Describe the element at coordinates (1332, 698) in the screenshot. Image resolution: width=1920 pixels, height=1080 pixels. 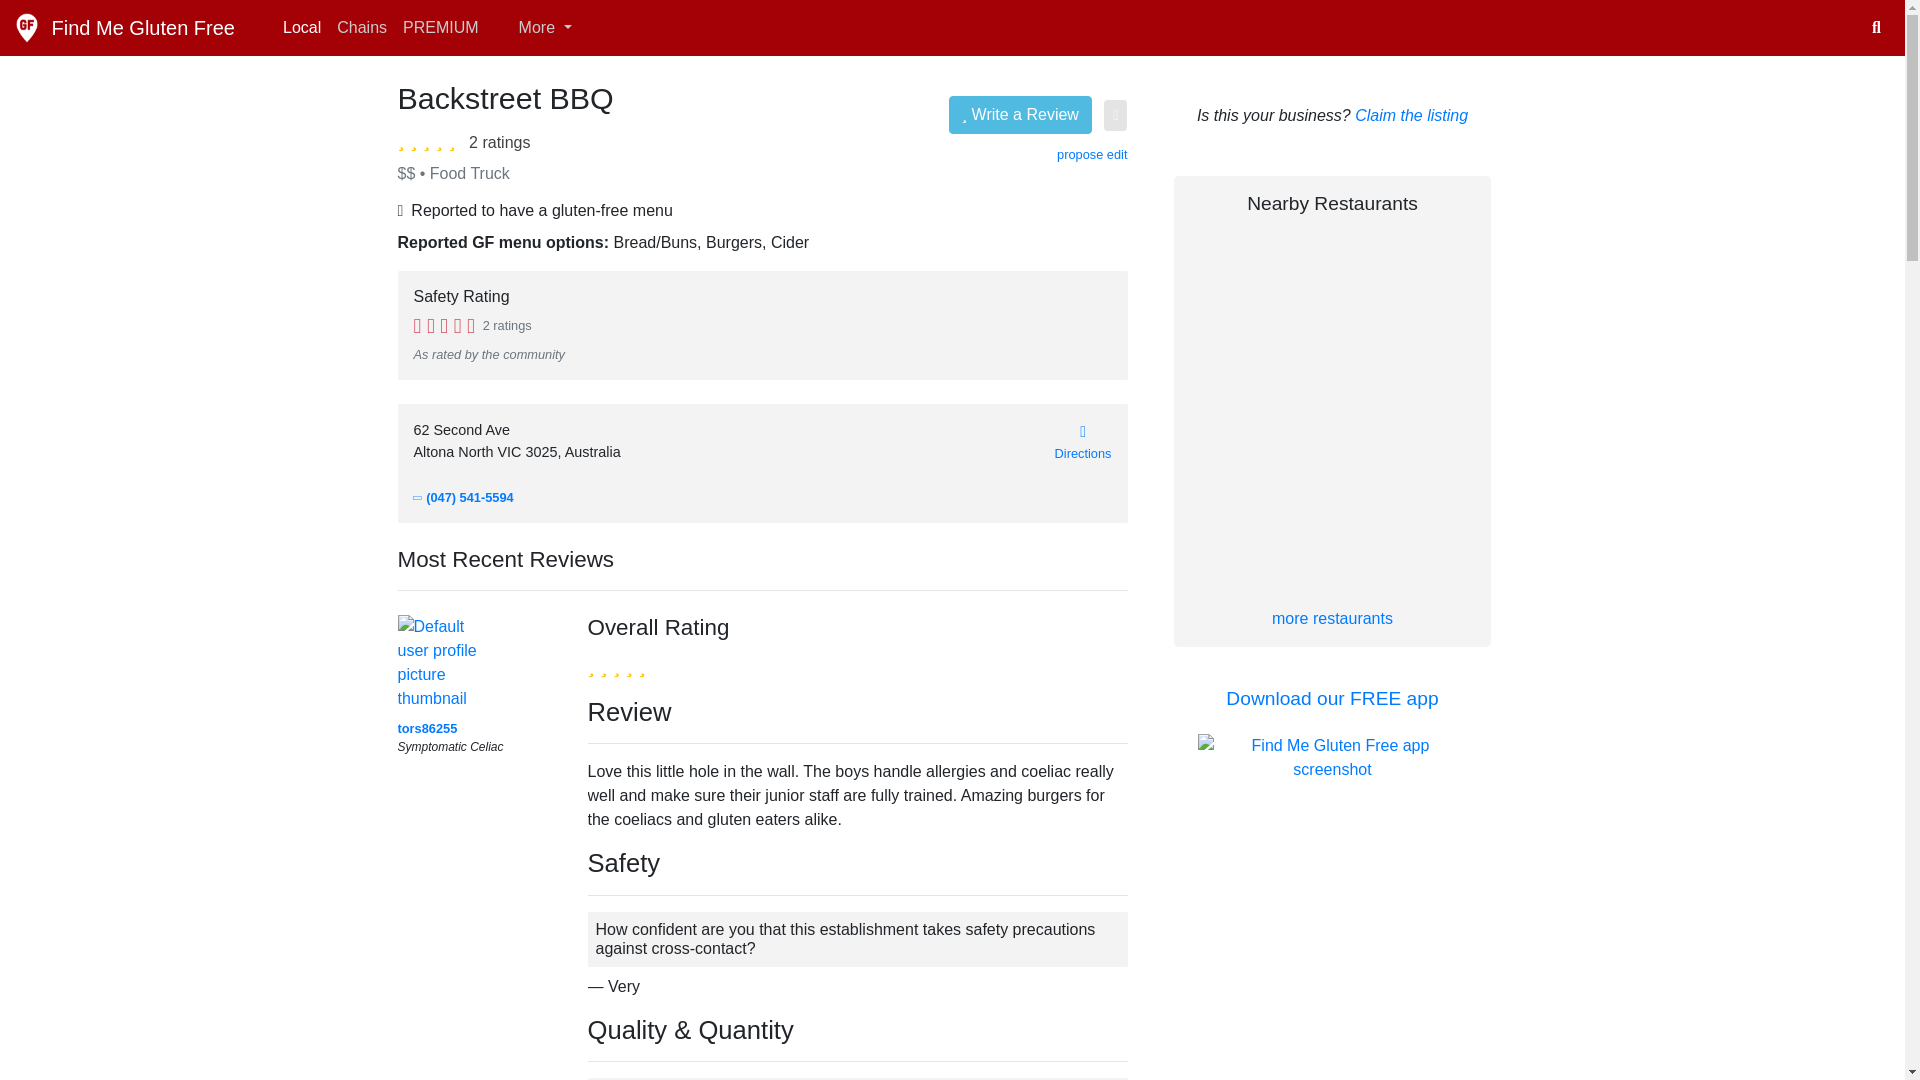
I see `Download our FREE app` at that location.